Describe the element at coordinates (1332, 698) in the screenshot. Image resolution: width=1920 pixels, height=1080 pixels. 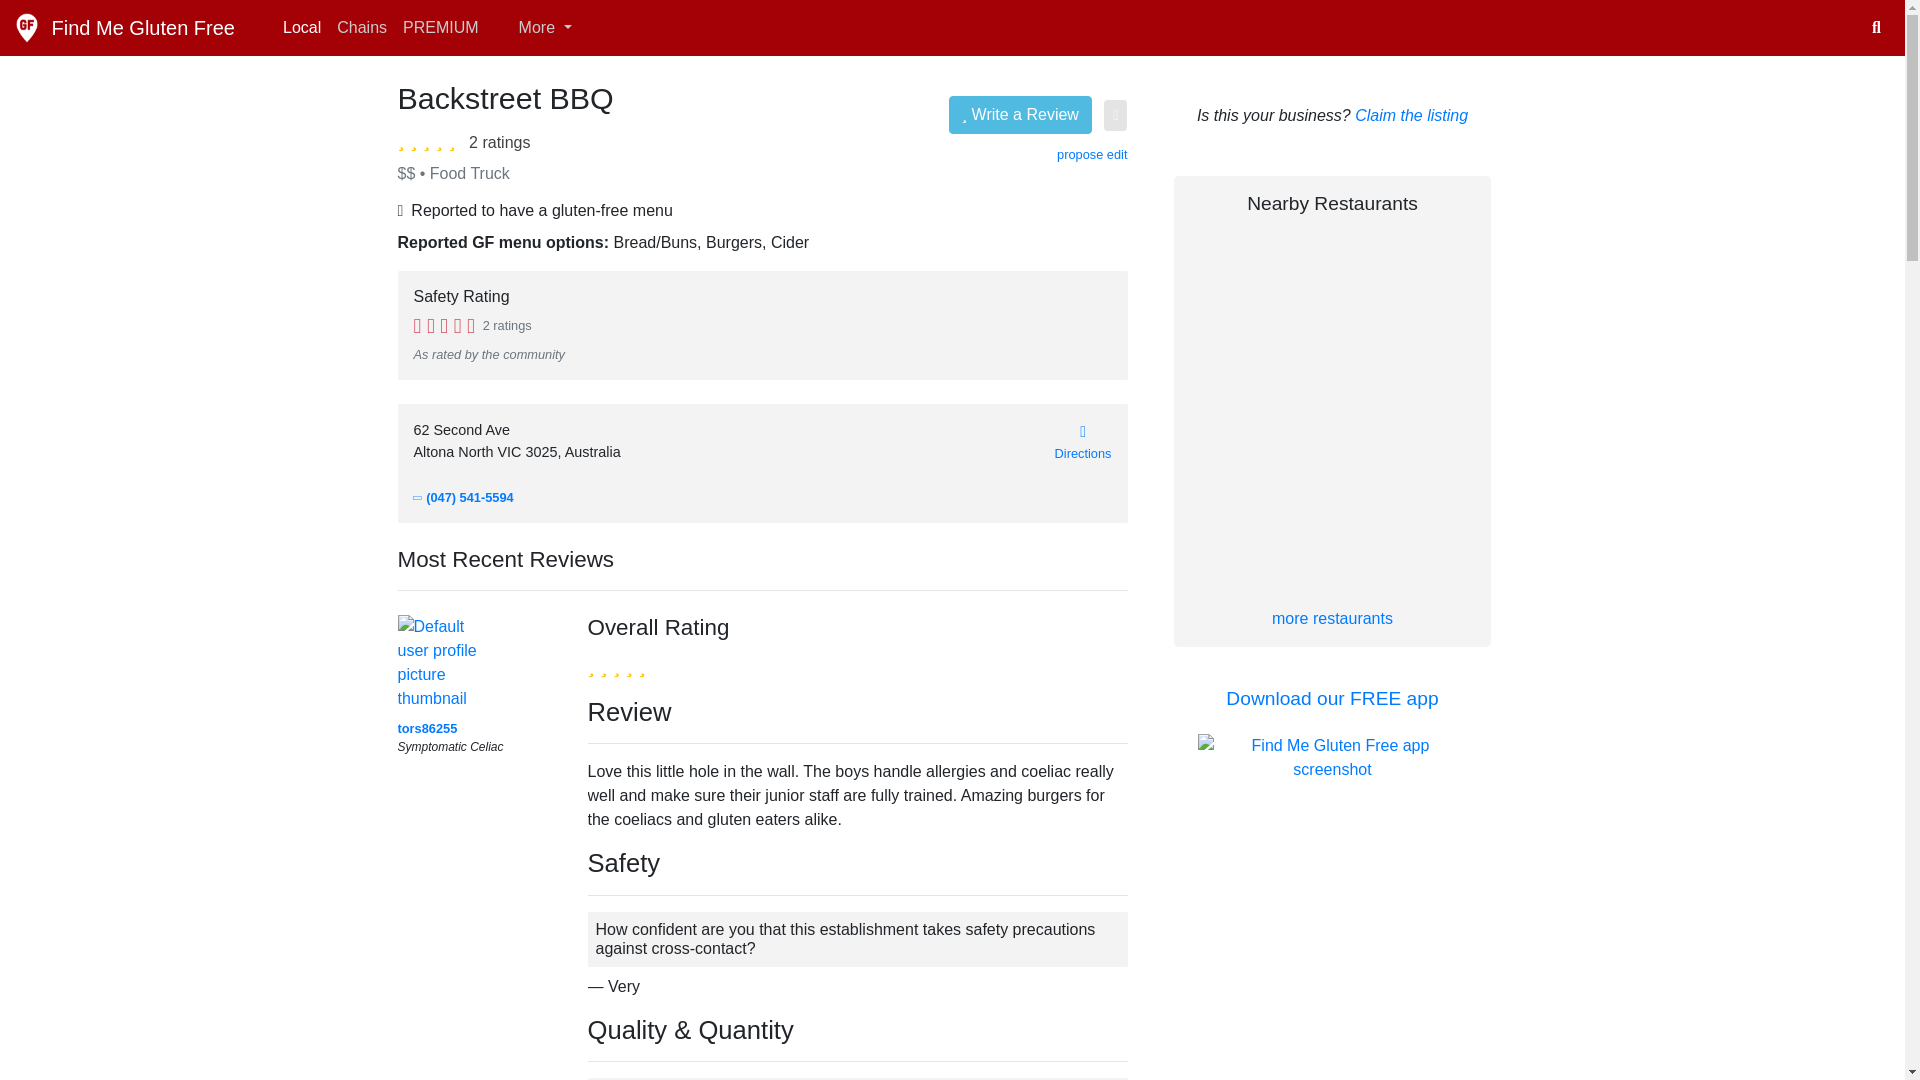
I see `Download our FREE app` at that location.